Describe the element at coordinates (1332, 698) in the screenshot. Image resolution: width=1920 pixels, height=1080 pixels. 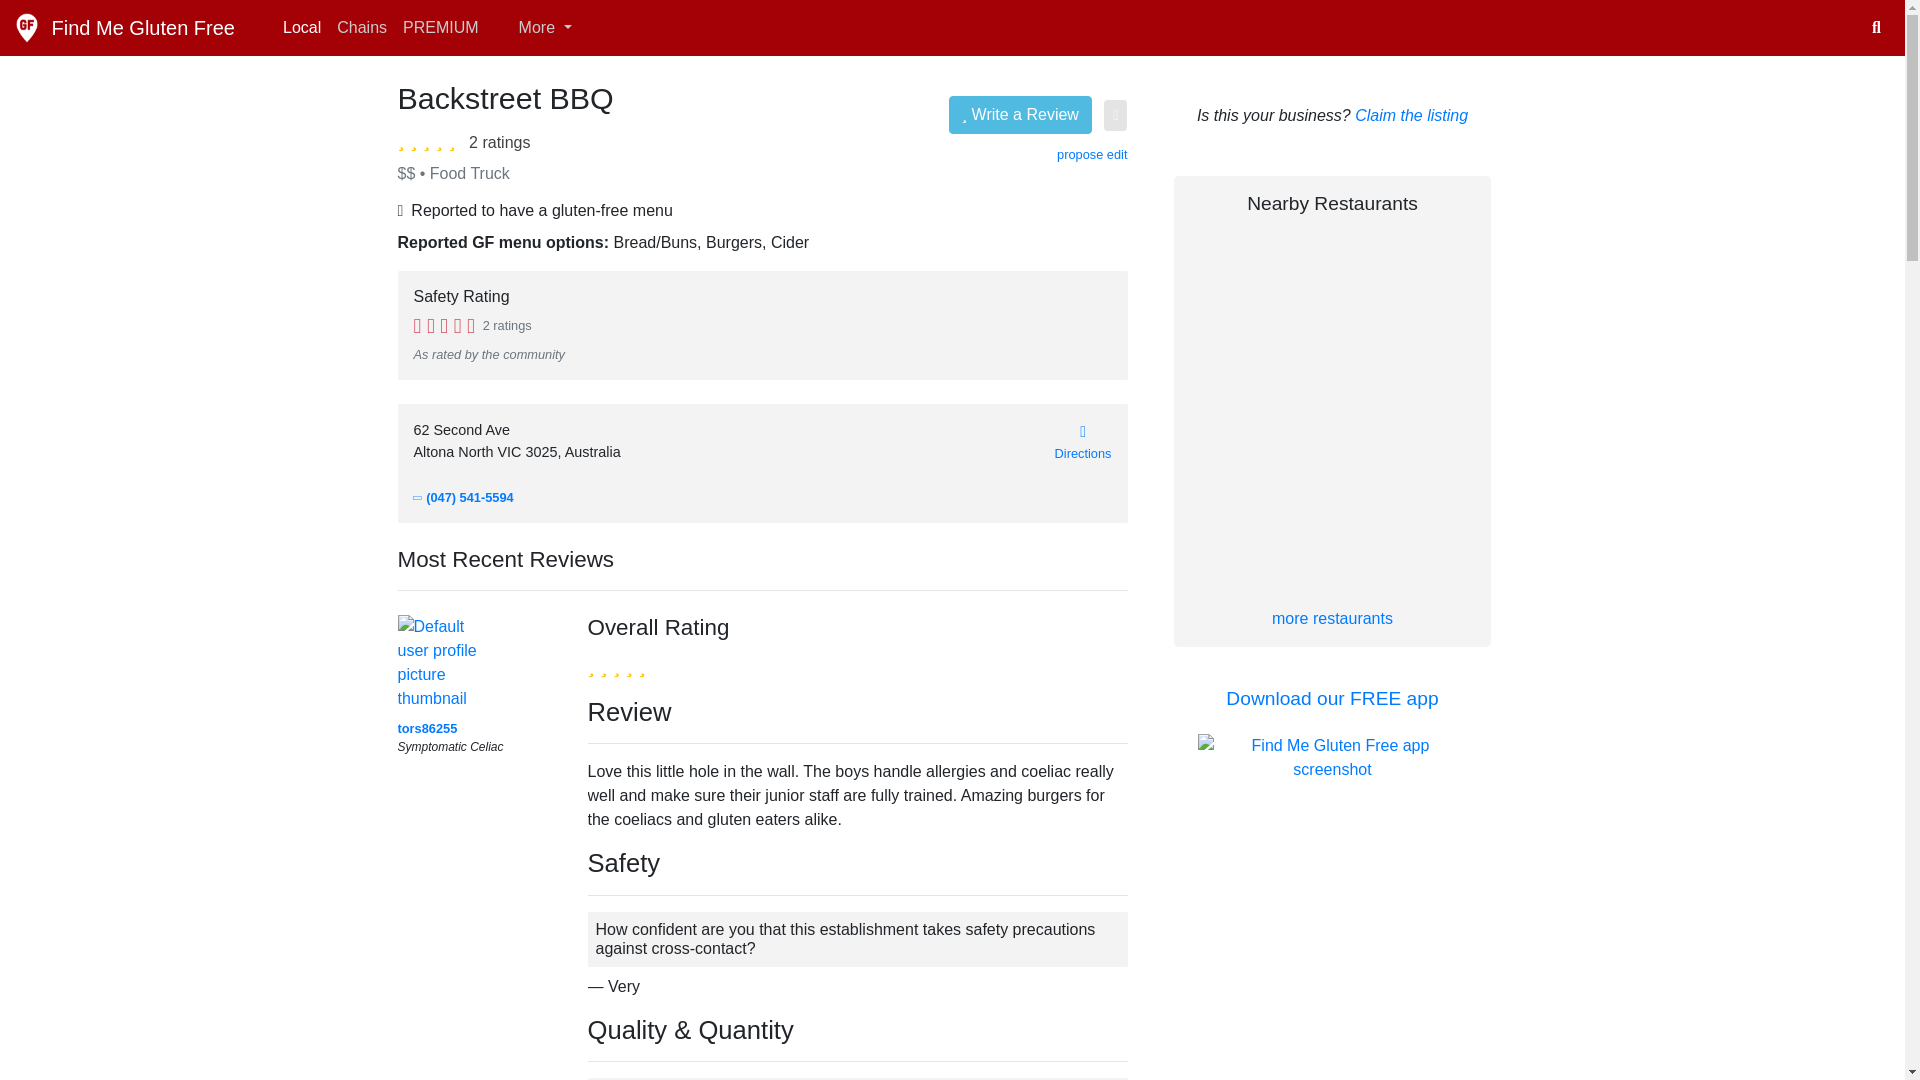
I see `Download our FREE app` at that location.